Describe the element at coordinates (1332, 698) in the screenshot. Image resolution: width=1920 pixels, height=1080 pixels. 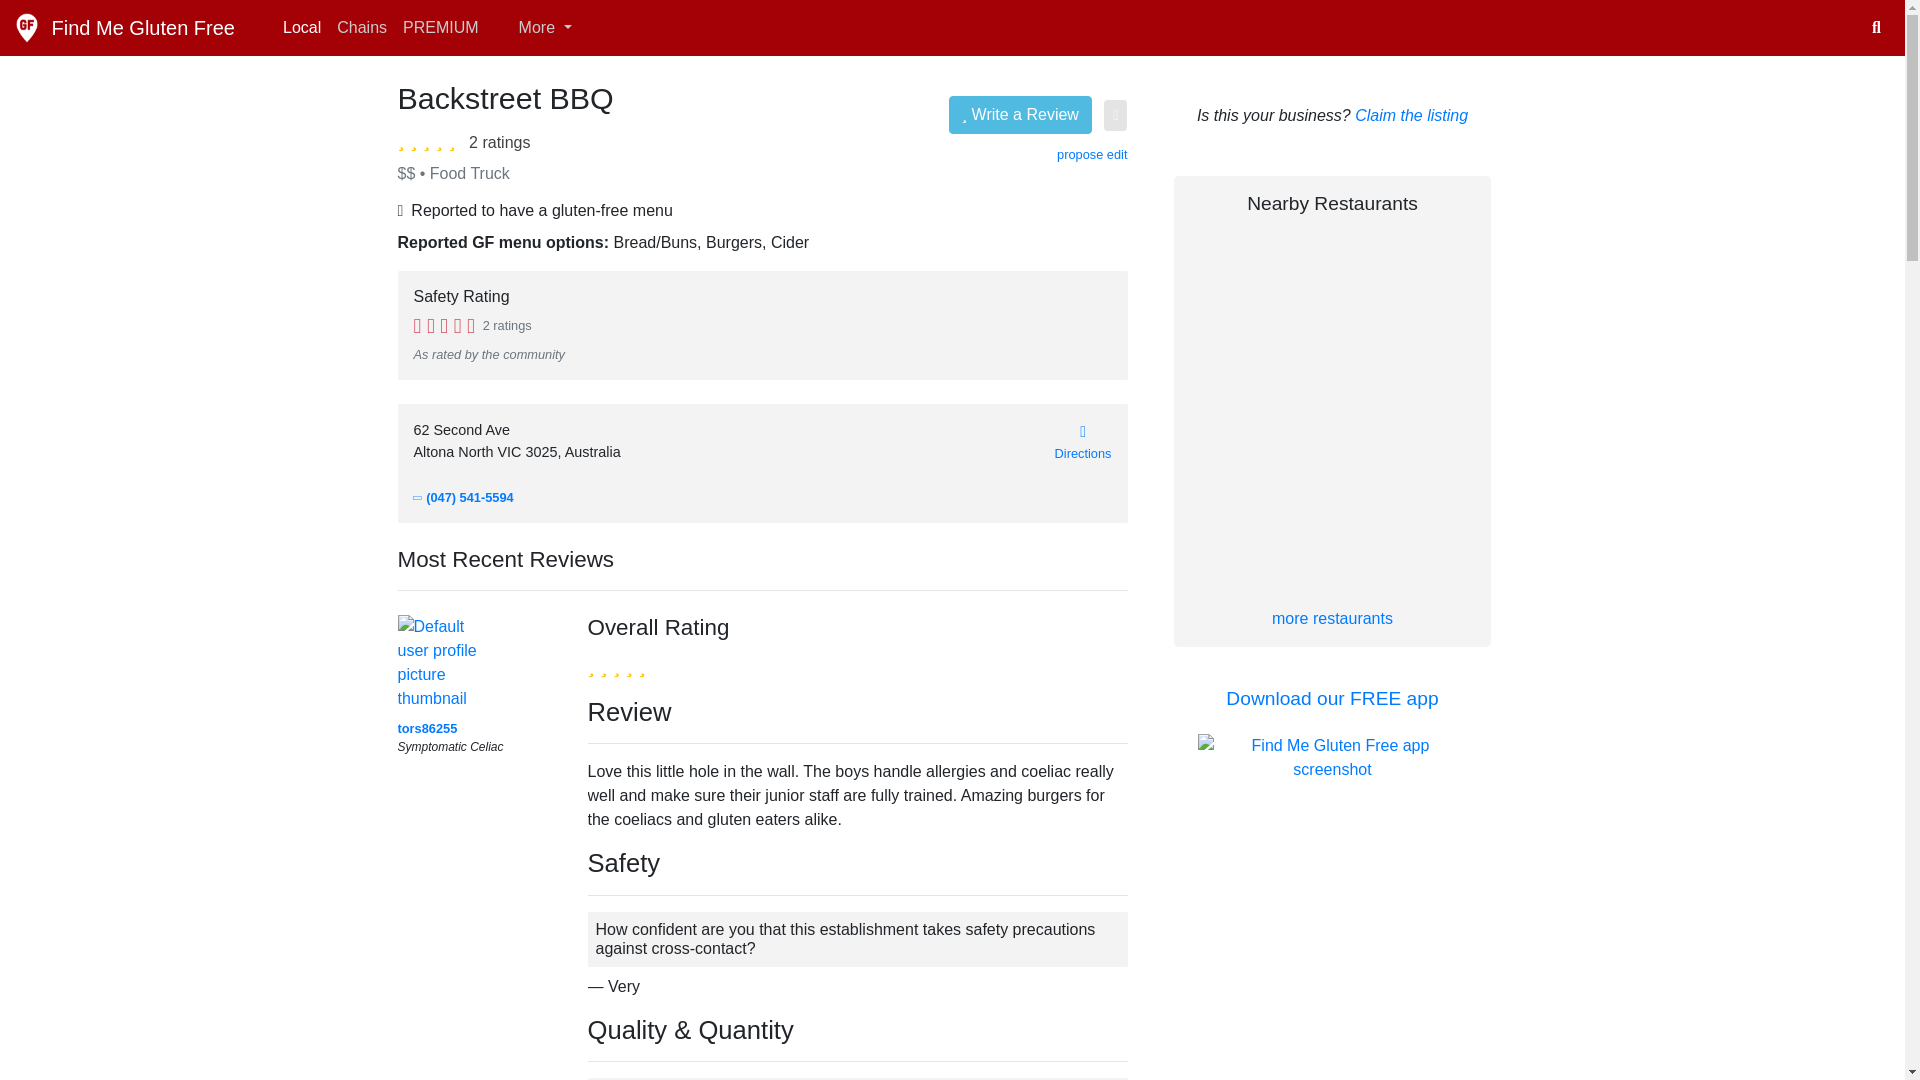
I see `Download our FREE app` at that location.